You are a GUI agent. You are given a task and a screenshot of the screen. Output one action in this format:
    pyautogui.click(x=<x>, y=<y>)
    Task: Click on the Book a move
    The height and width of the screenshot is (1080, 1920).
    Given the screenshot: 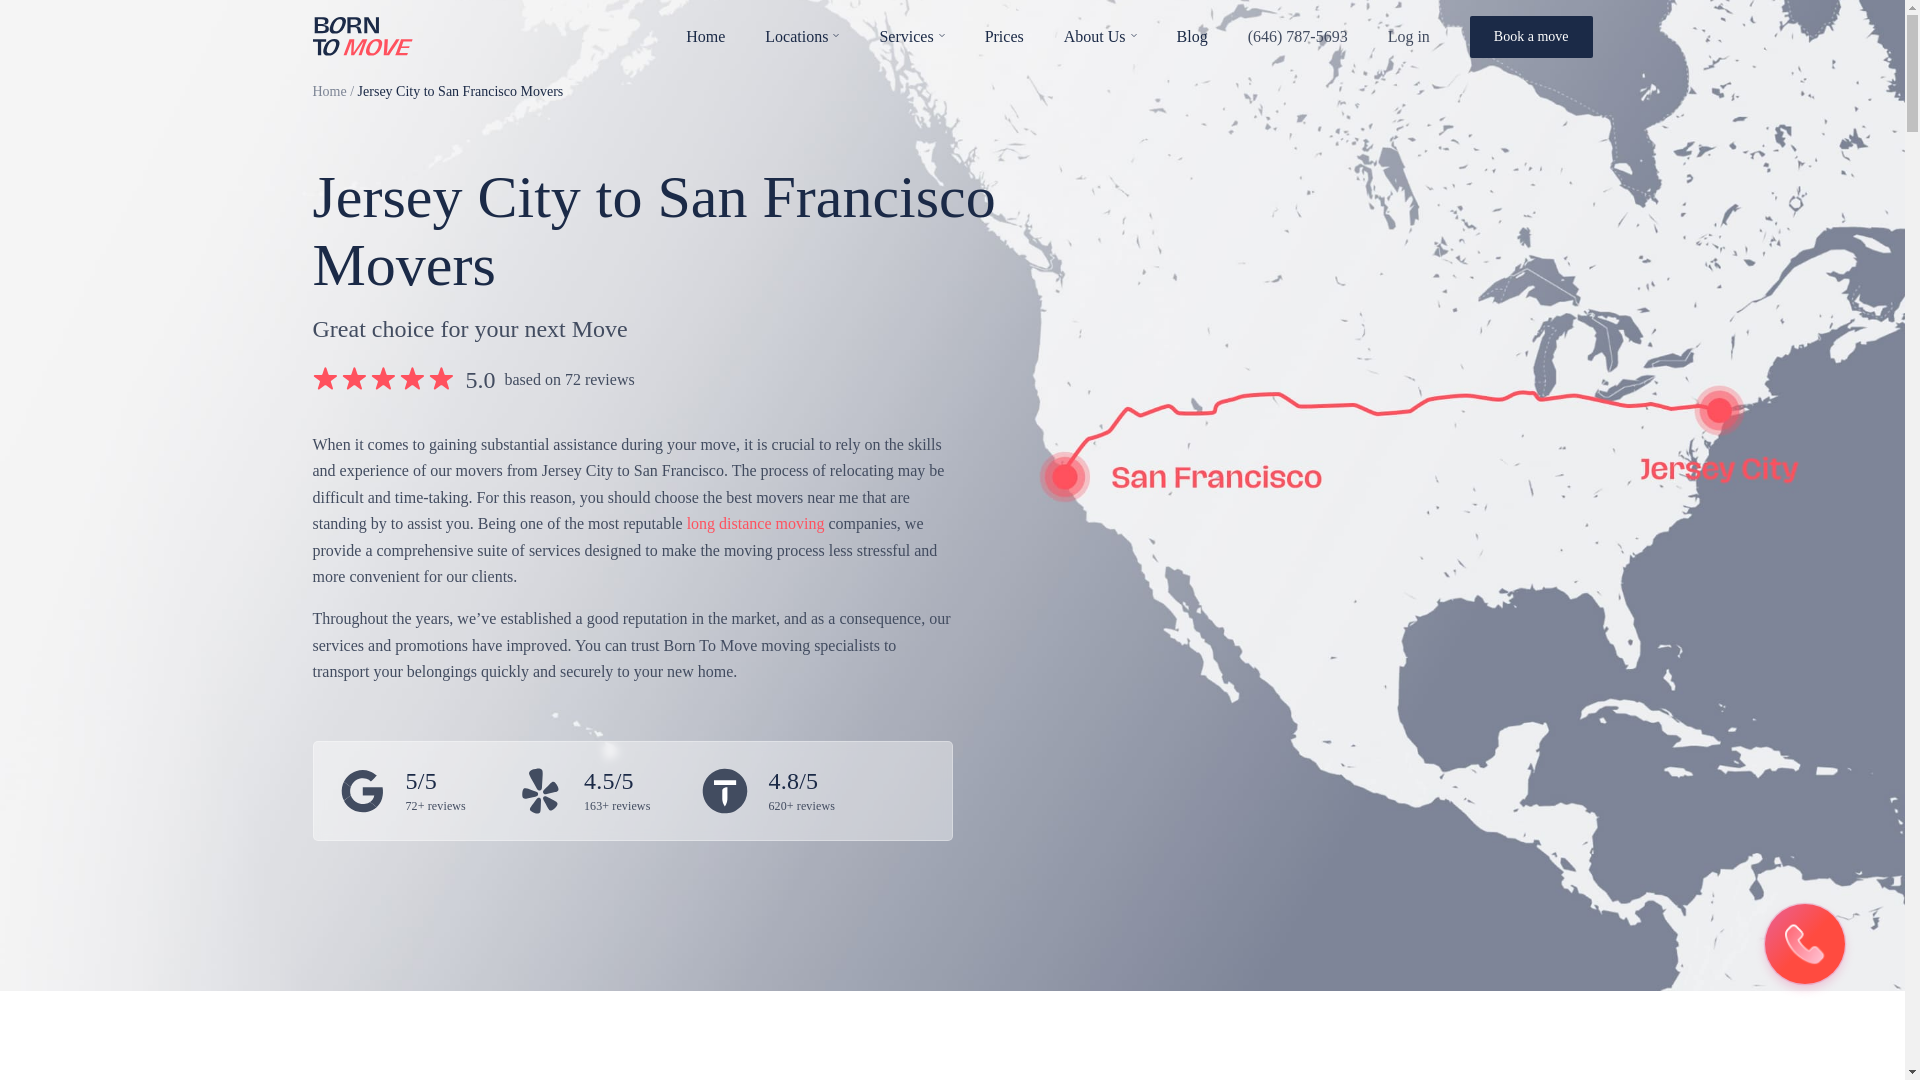 What is the action you would take?
    pyautogui.click(x=1530, y=36)
    